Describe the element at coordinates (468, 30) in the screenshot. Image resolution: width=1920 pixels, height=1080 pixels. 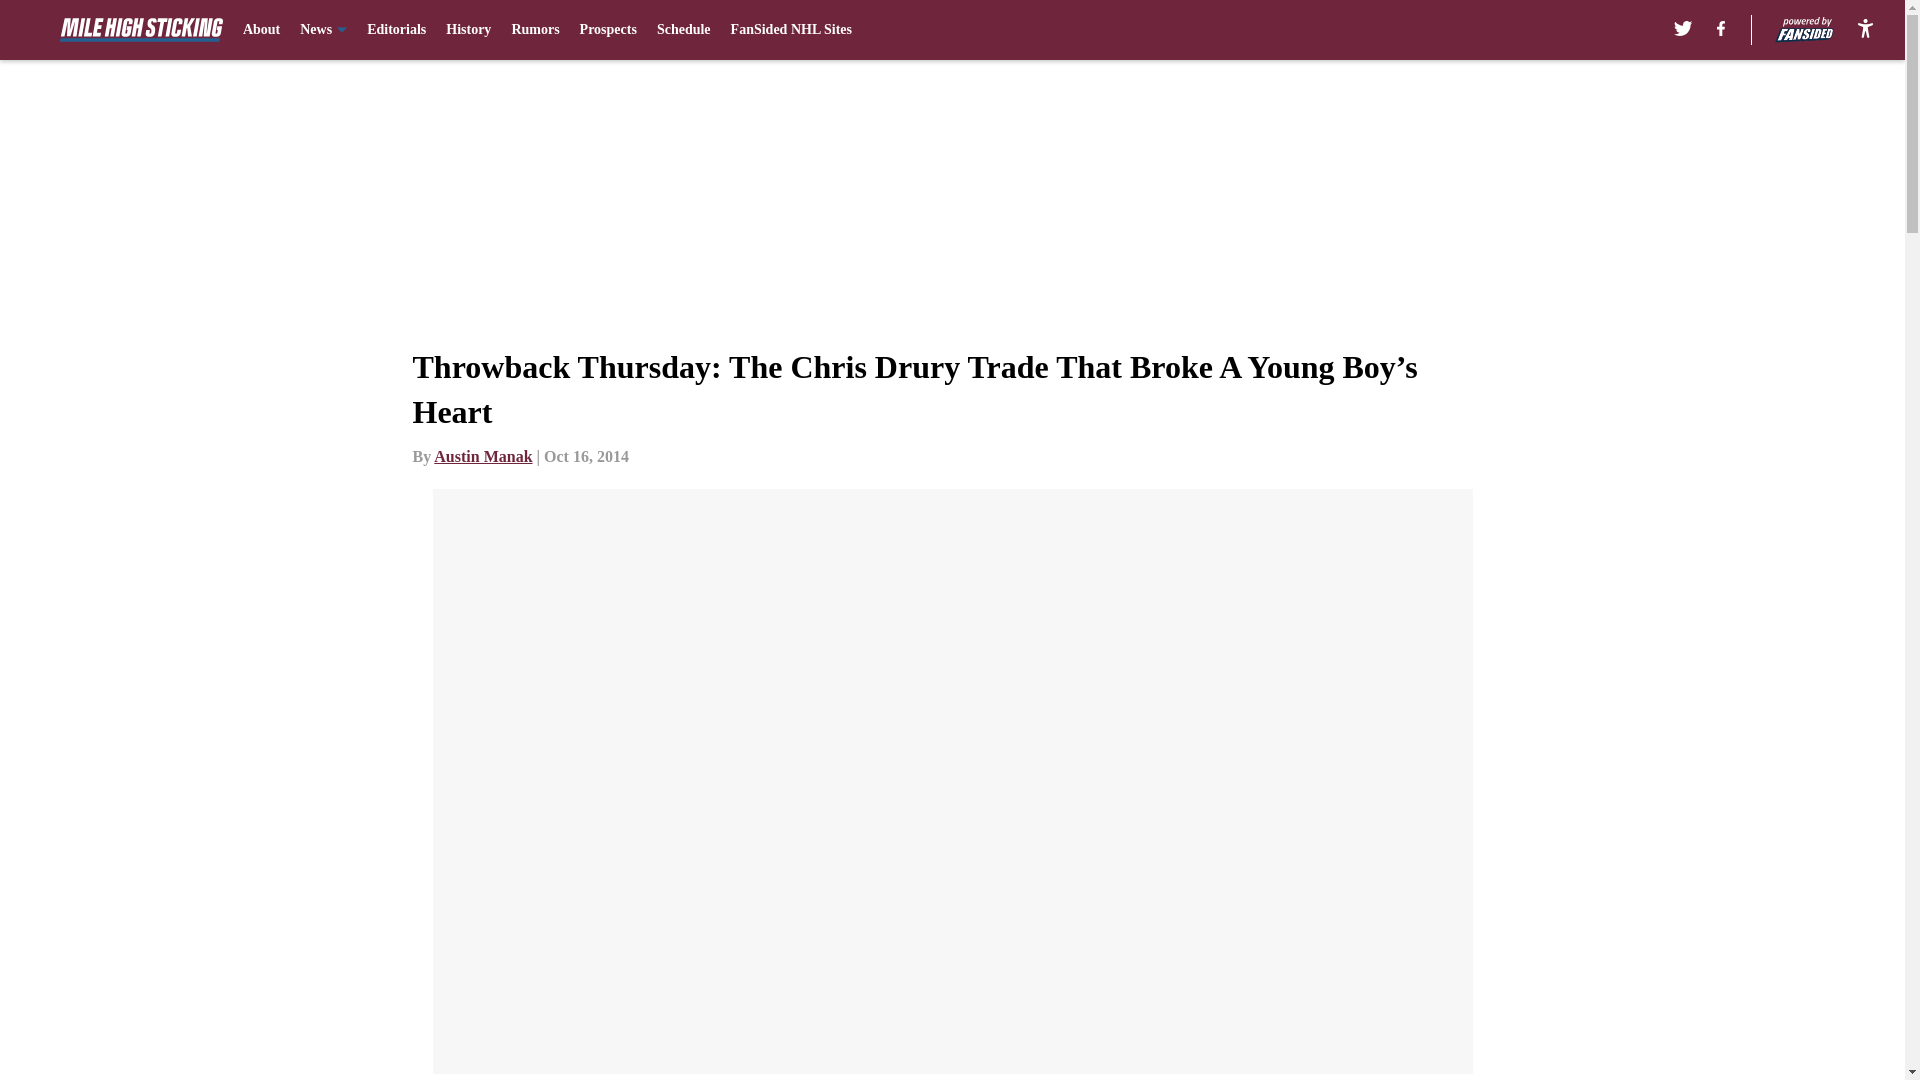
I see `History` at that location.